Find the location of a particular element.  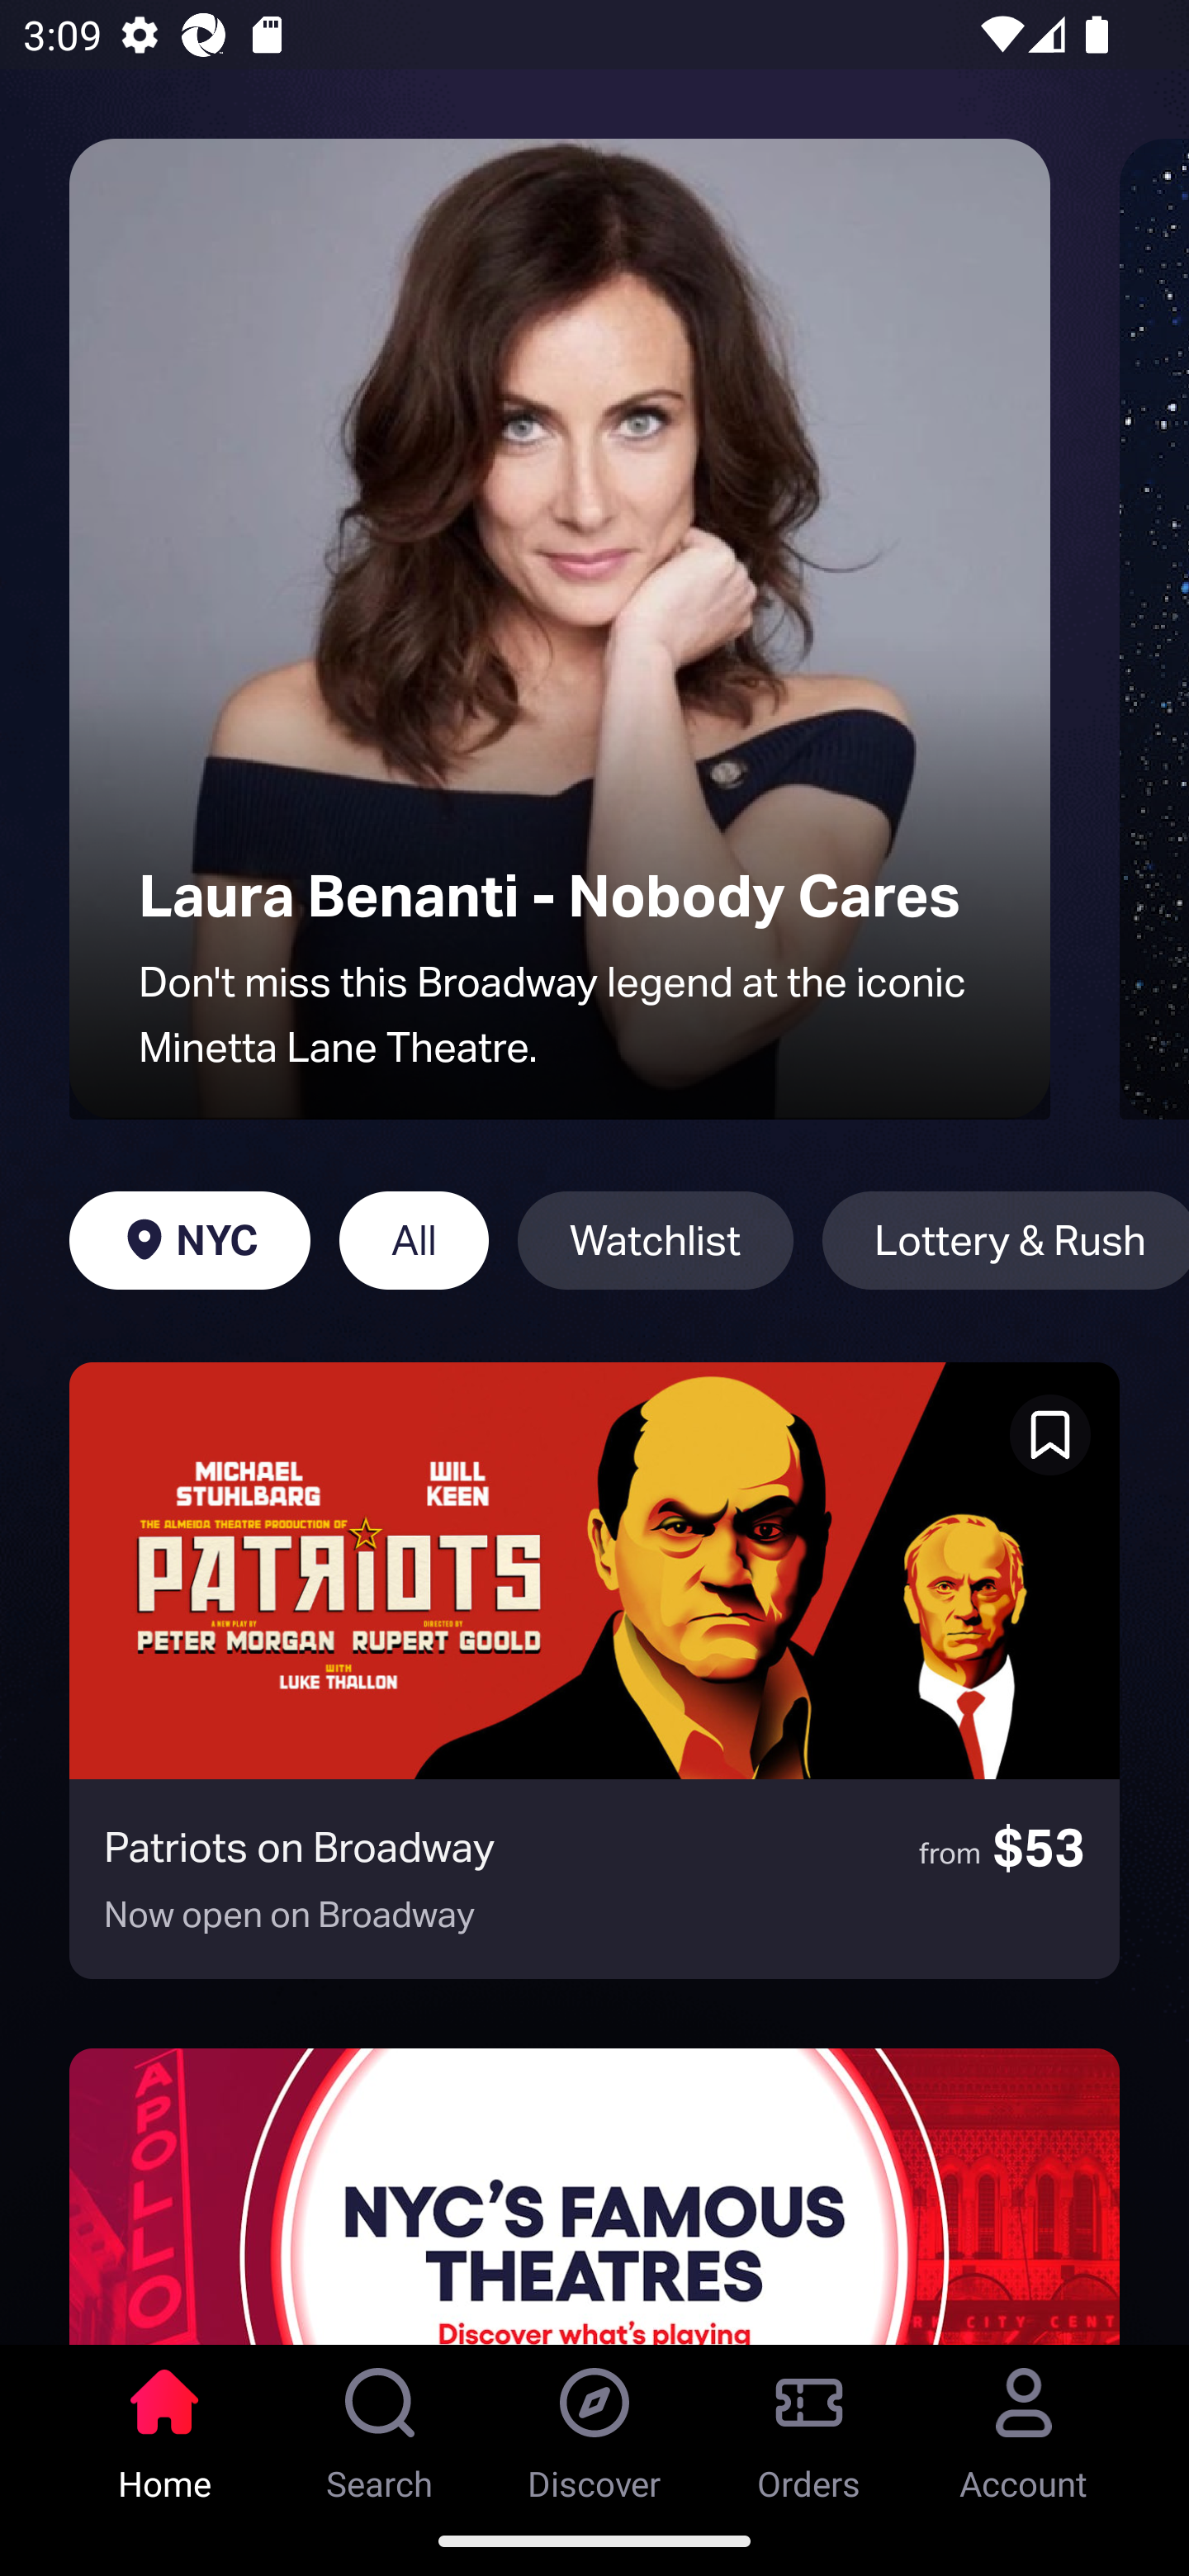

Patriots on Broadway from $53 Now open on Broadway is located at coordinates (594, 1670).